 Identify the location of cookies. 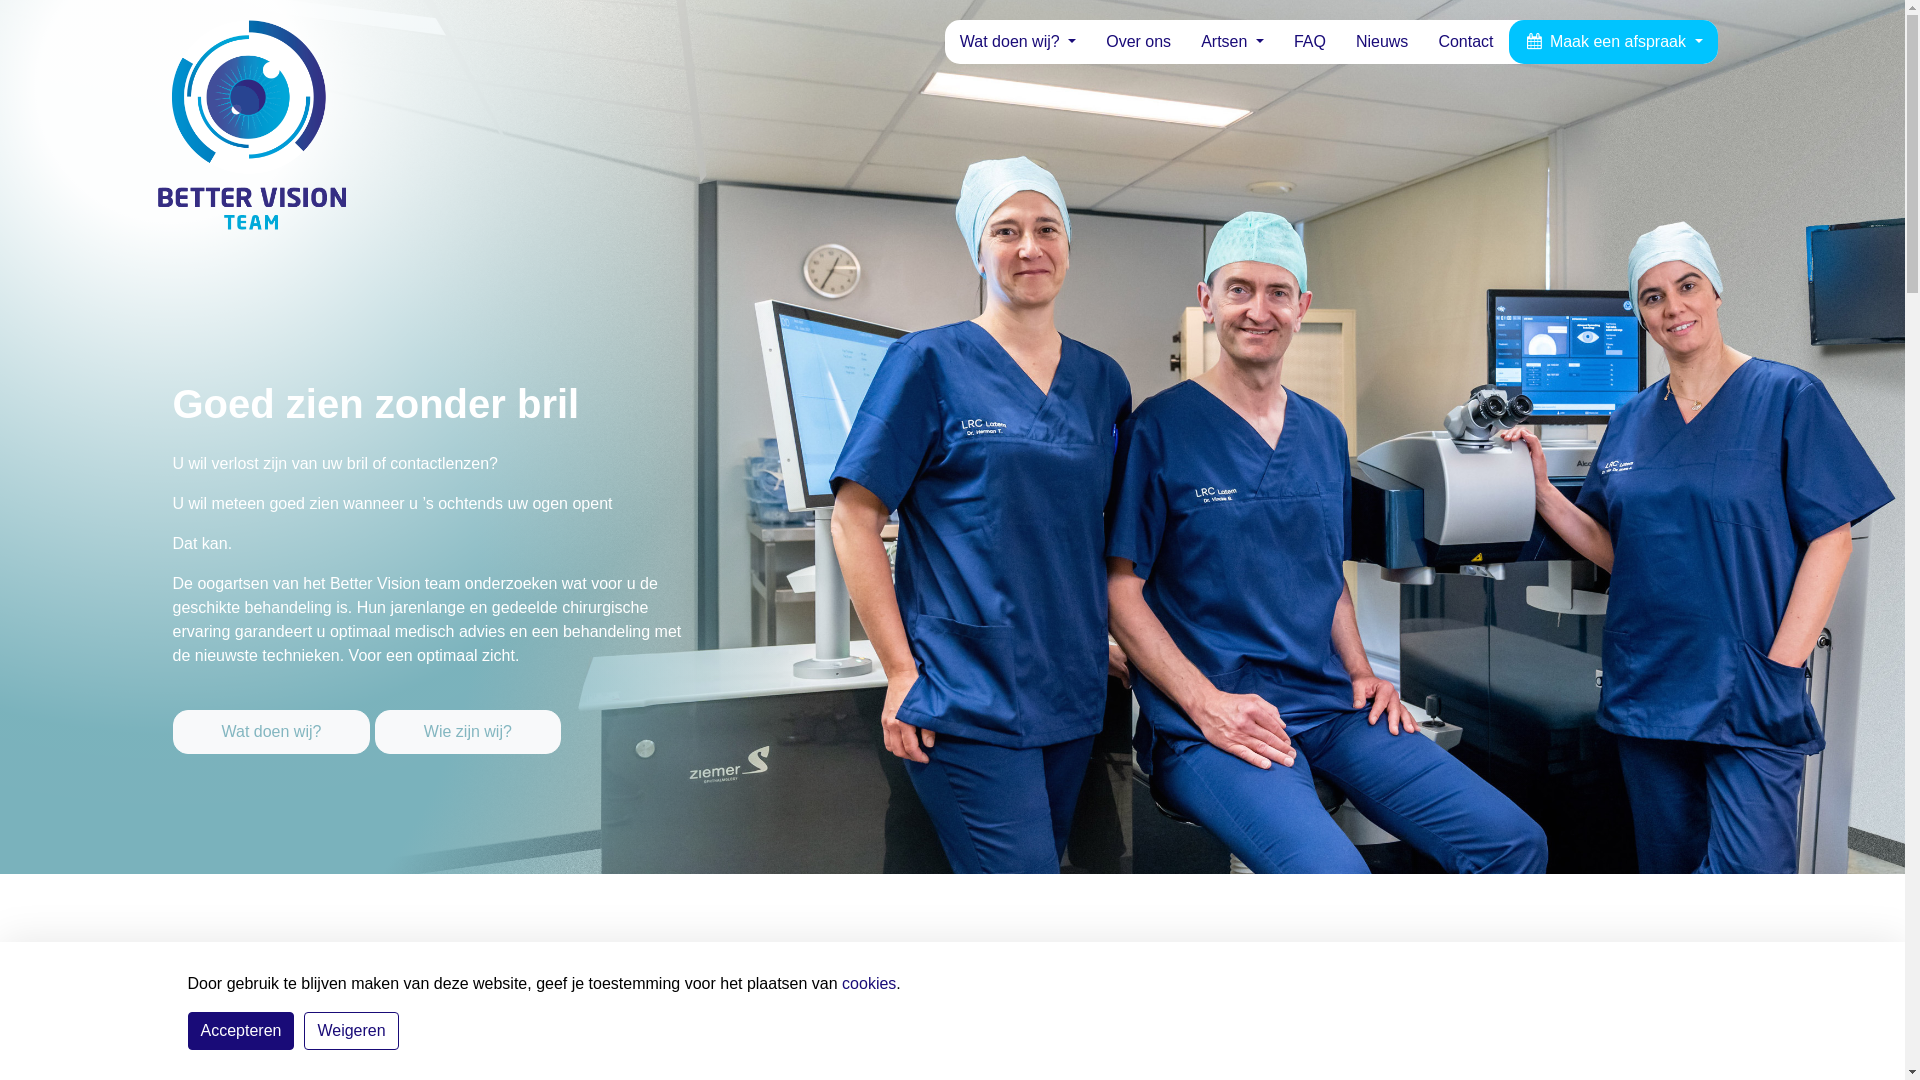
(869, 984).